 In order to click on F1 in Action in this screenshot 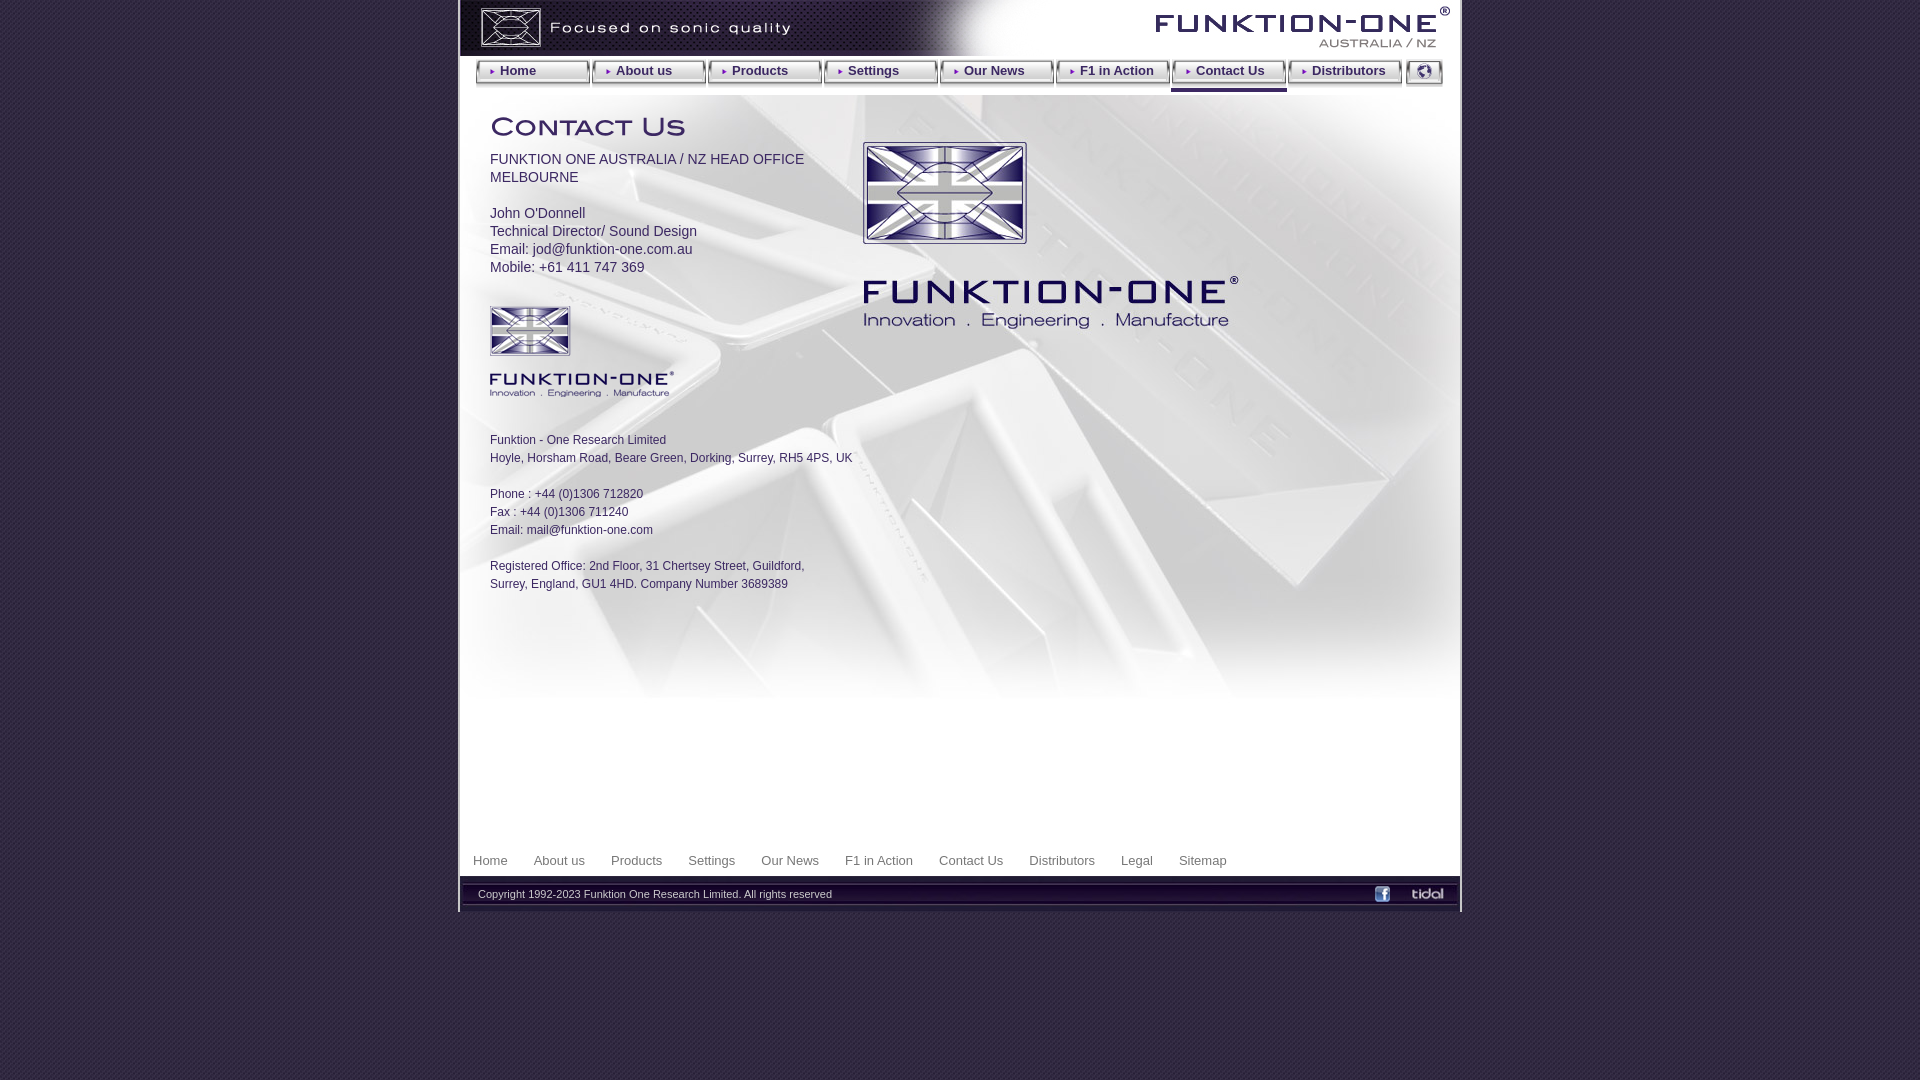, I will do `click(1113, 73)`.